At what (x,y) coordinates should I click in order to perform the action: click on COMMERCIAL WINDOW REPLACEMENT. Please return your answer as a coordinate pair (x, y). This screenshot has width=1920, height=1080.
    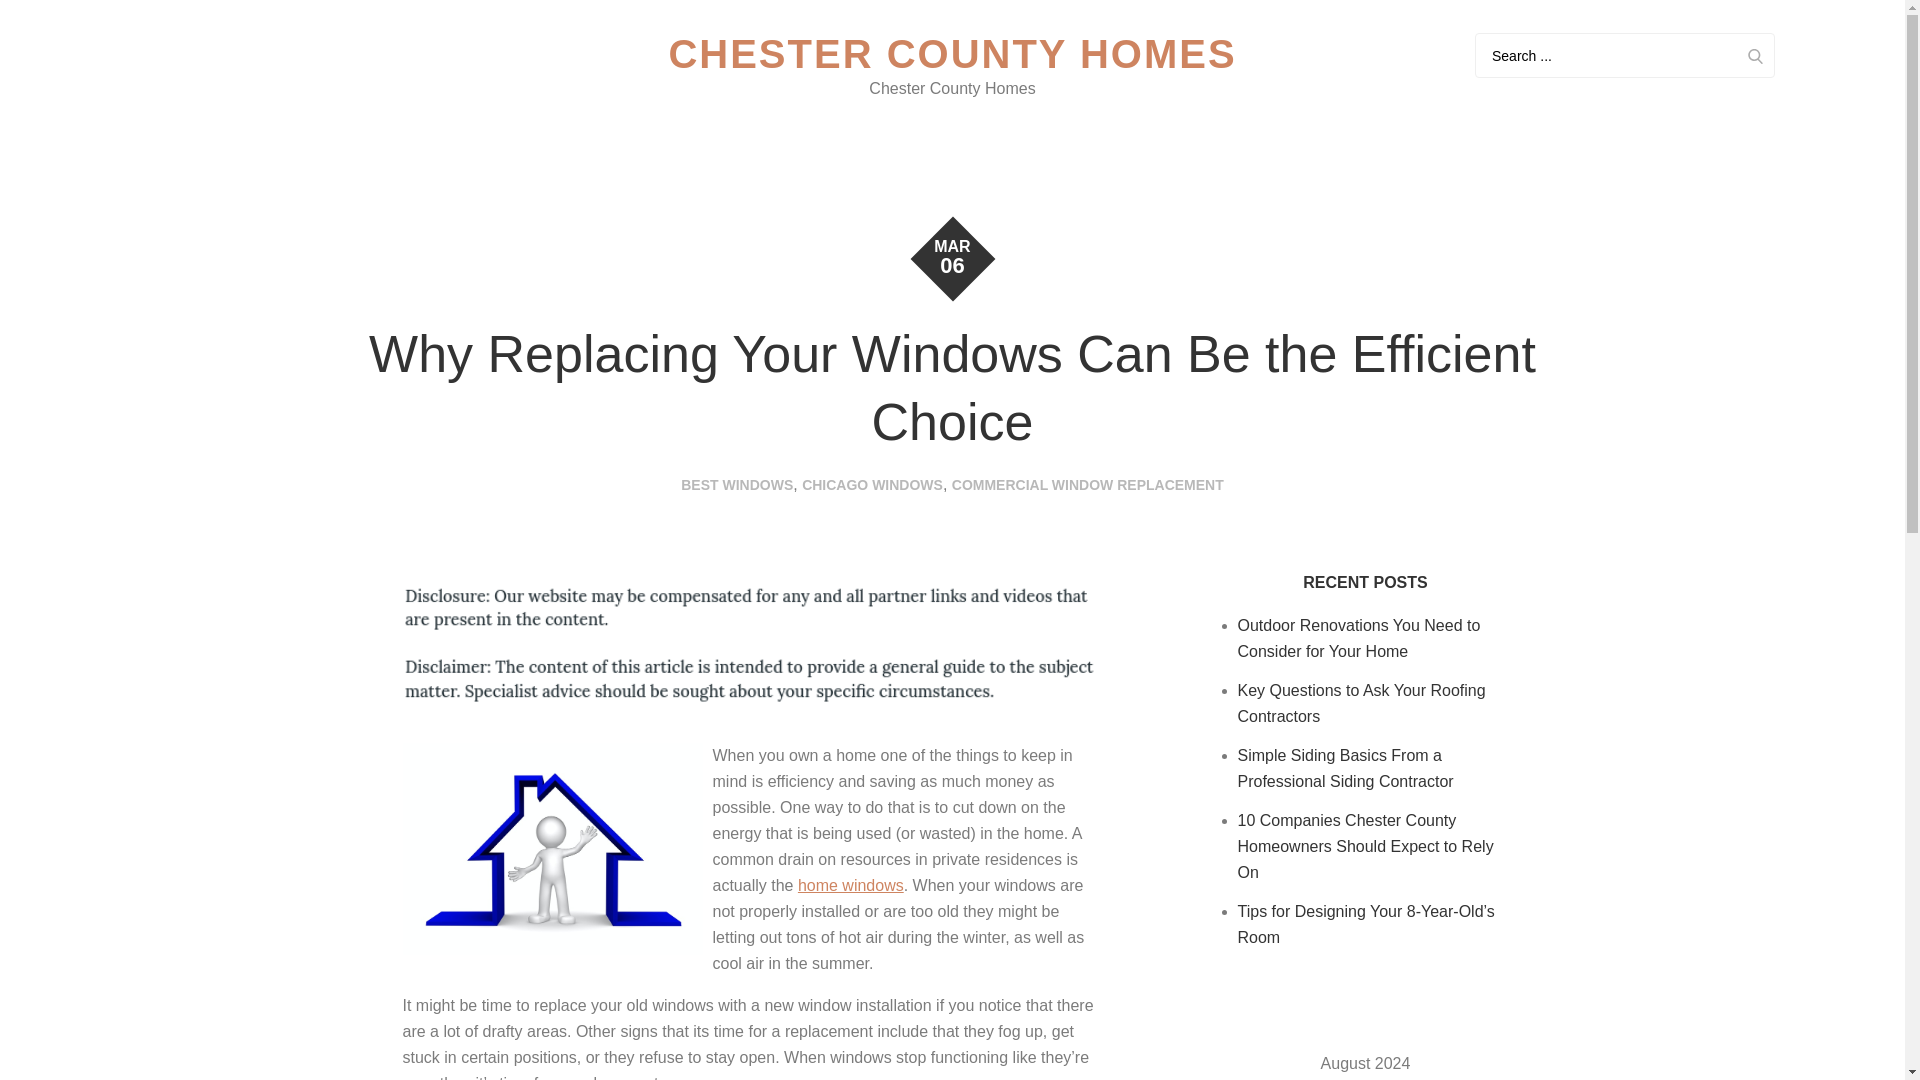
    Looking at the image, I should click on (1088, 484).